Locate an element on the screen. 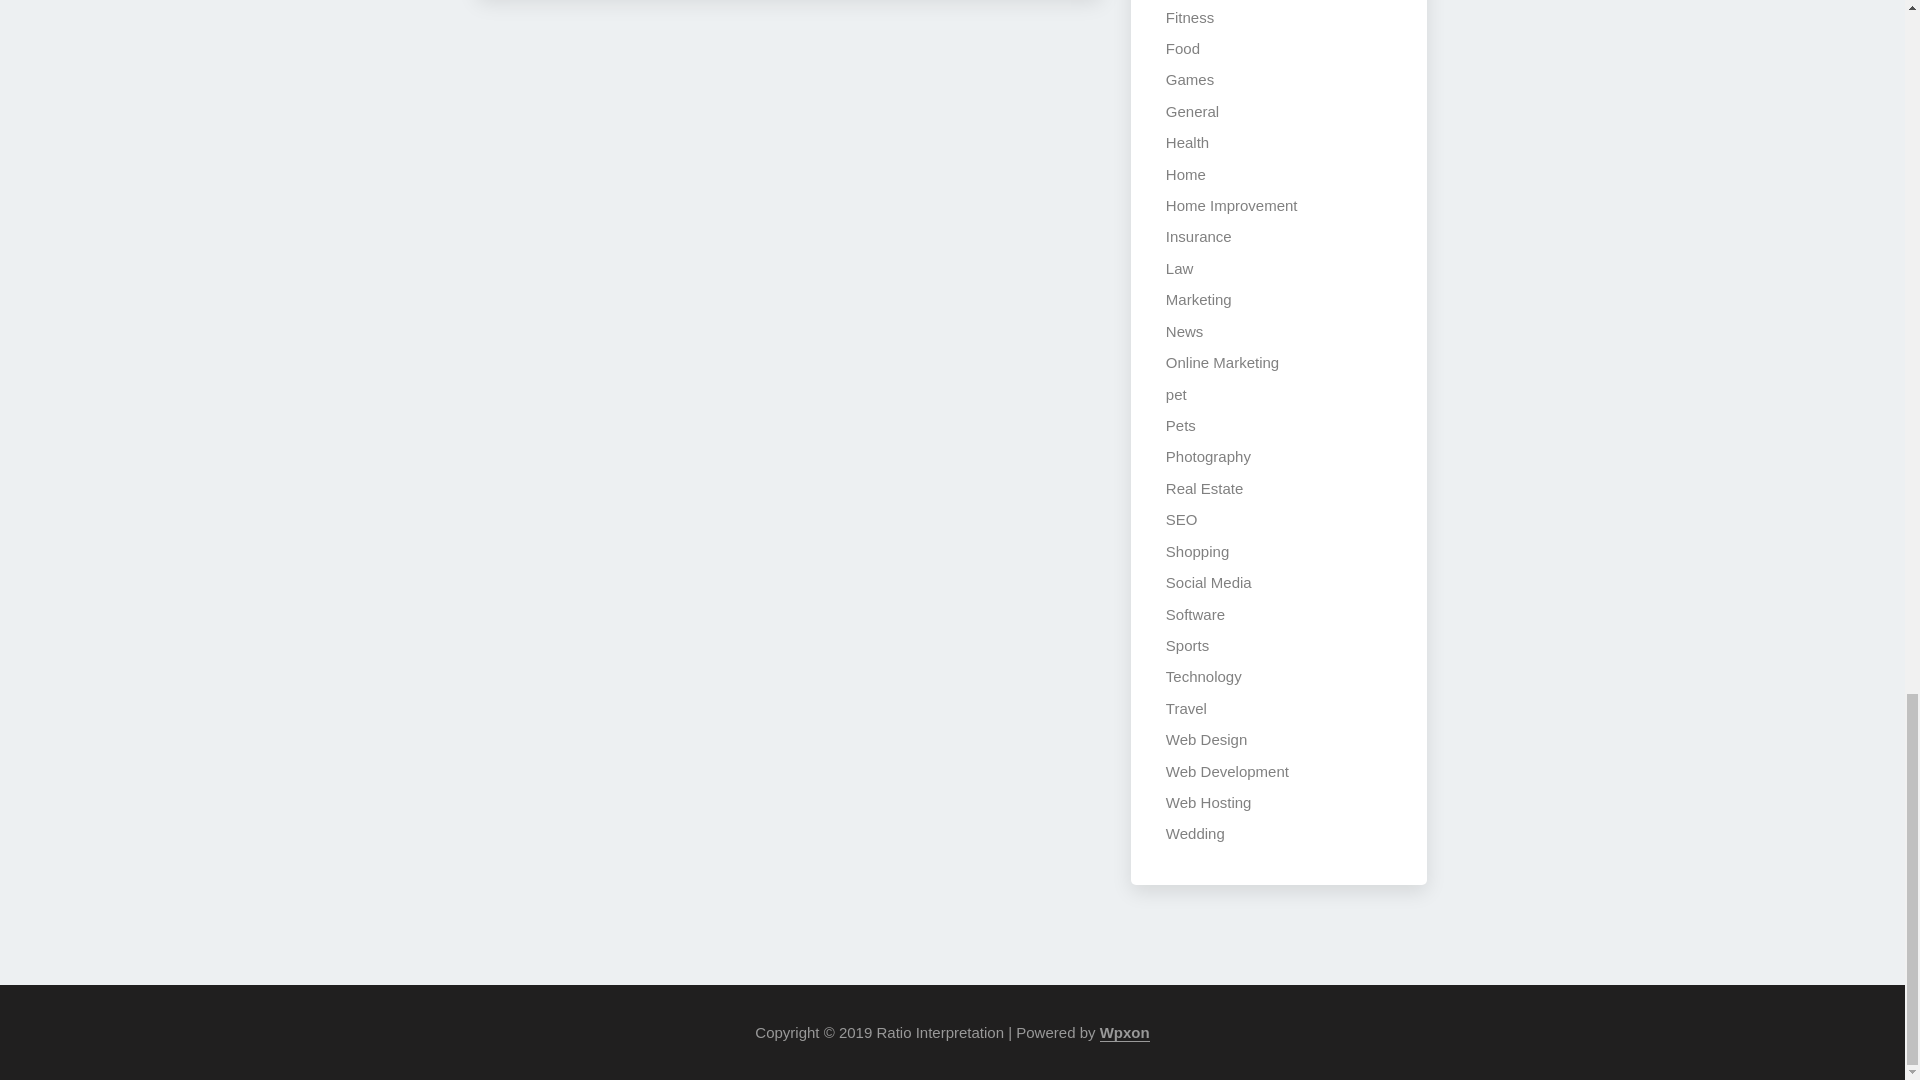 The image size is (1920, 1080). Home Improvement is located at coordinates (1231, 204).